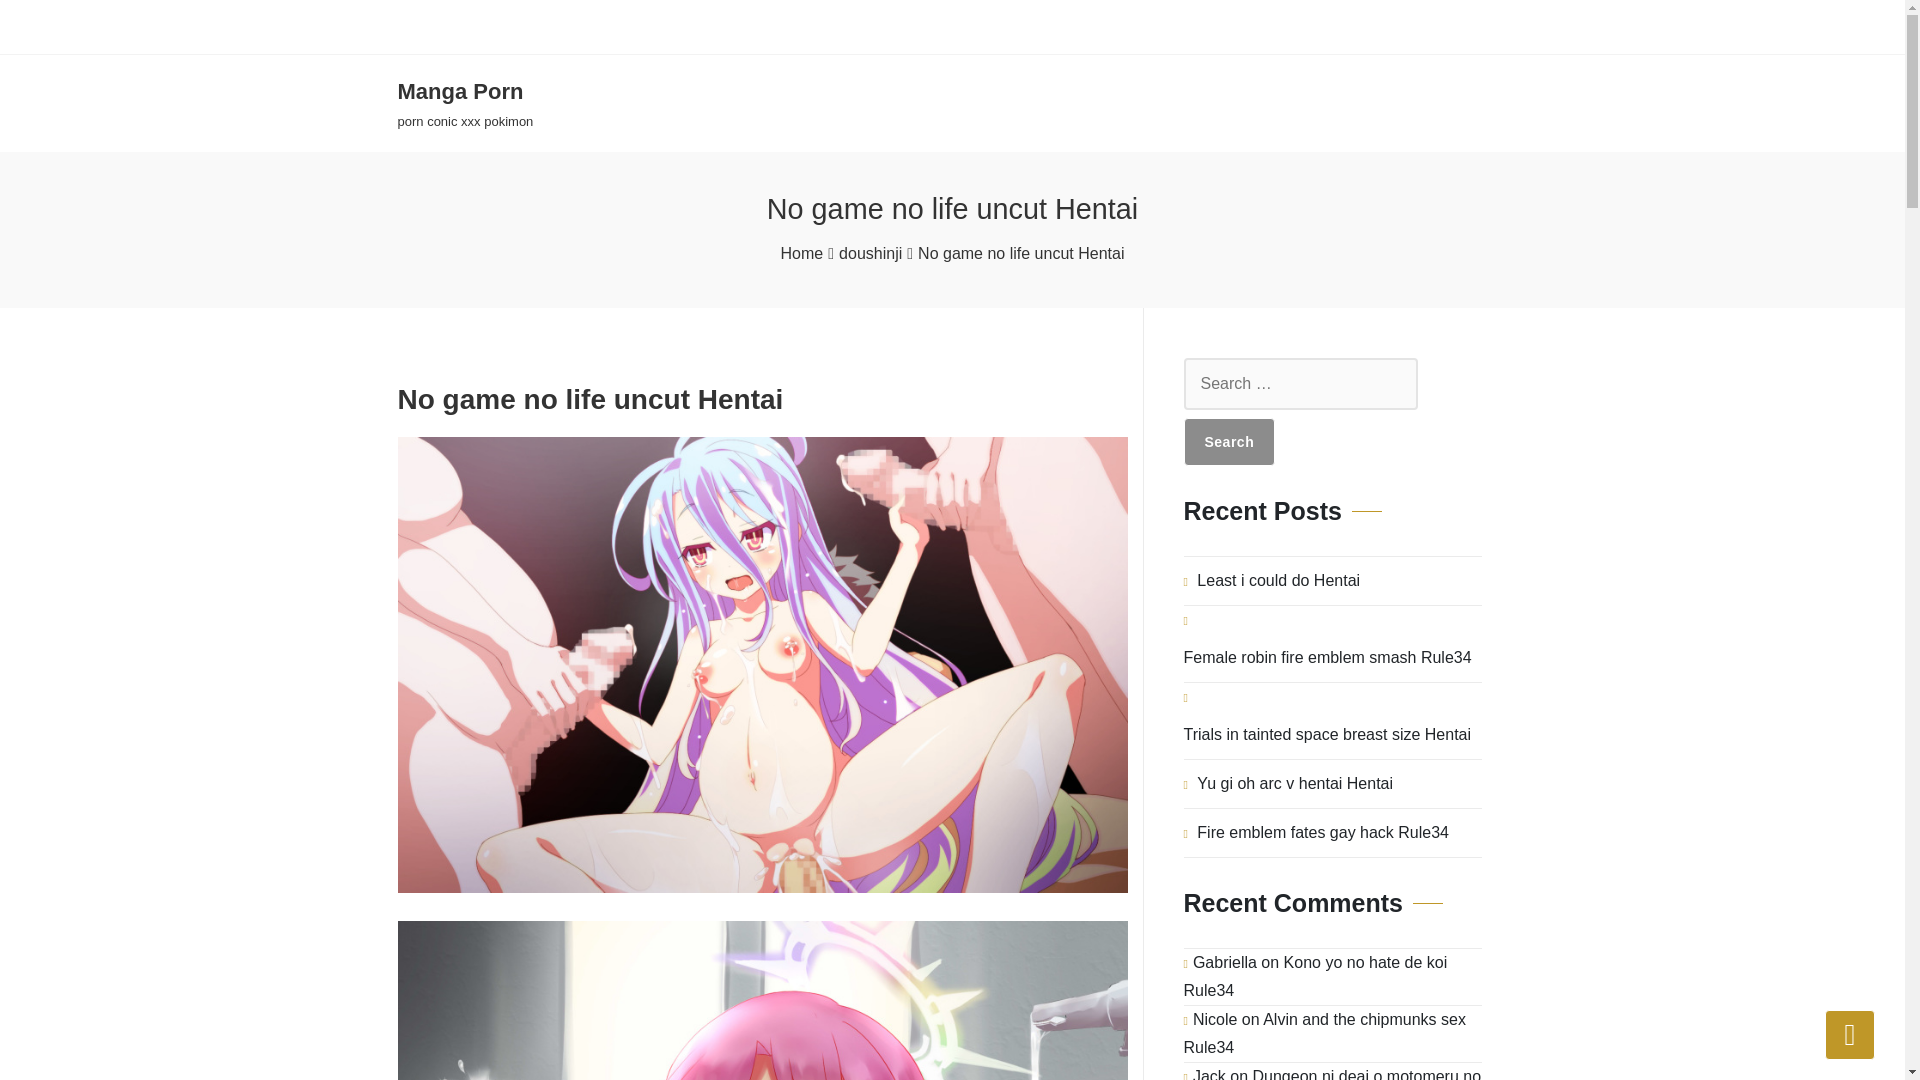  Describe the element at coordinates (1294, 784) in the screenshot. I see `Fire emblem fates gay hack Rule34` at that location.